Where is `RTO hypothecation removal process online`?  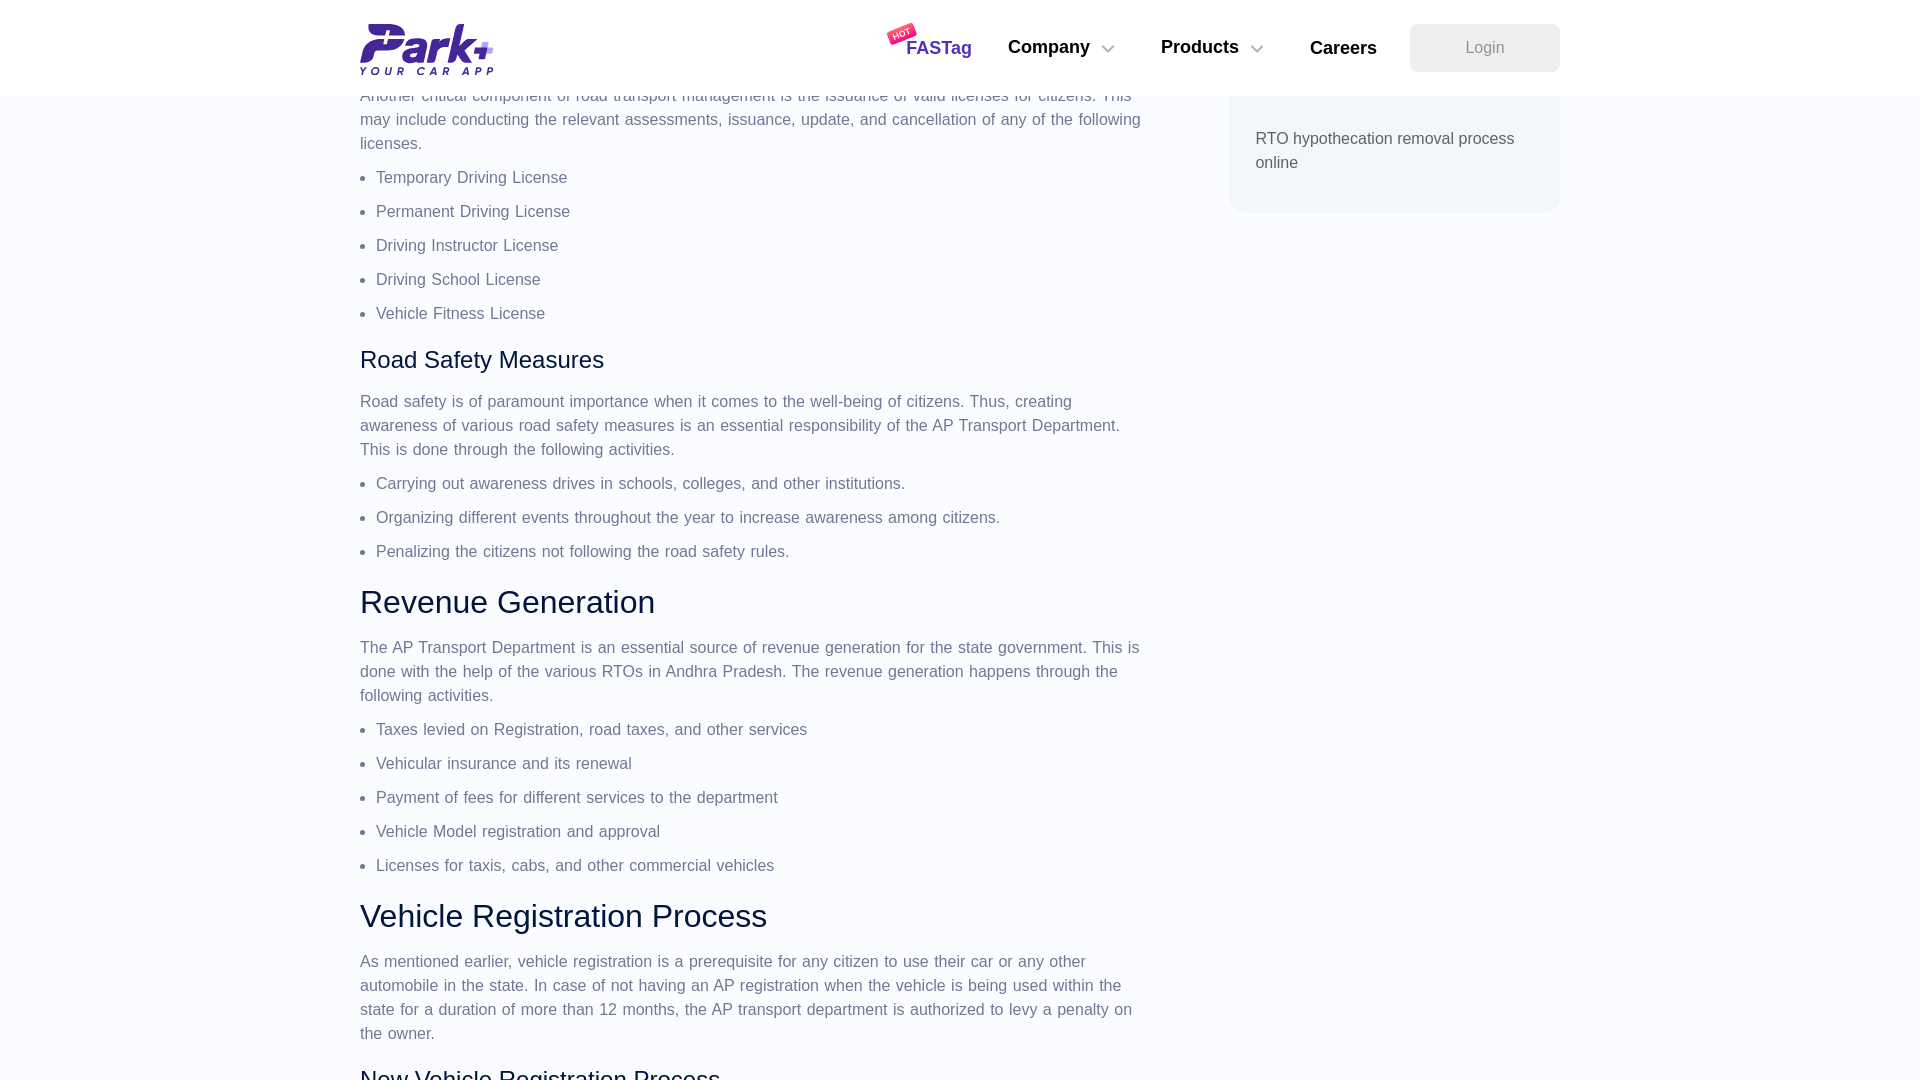
RTO hypothecation removal process online is located at coordinates (1394, 156).